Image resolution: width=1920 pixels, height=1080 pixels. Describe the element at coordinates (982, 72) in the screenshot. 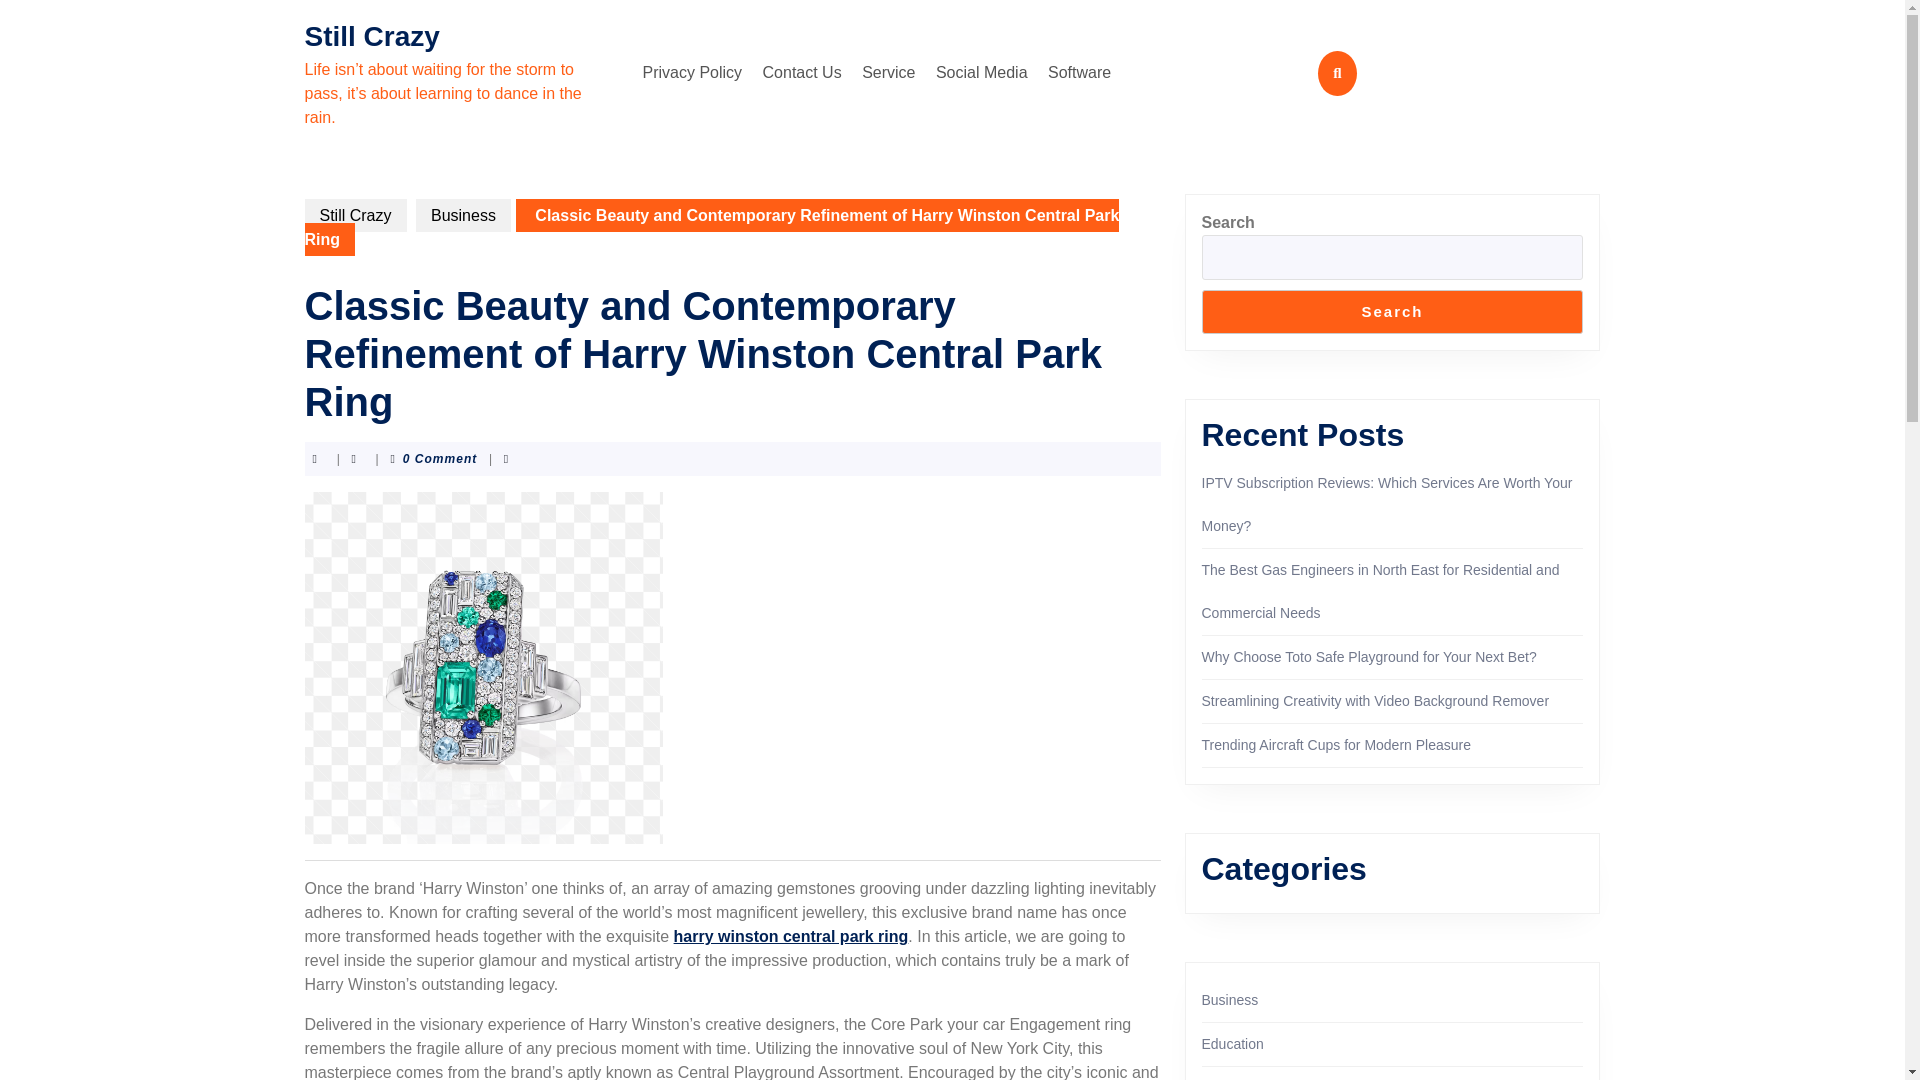

I see `Social Media` at that location.